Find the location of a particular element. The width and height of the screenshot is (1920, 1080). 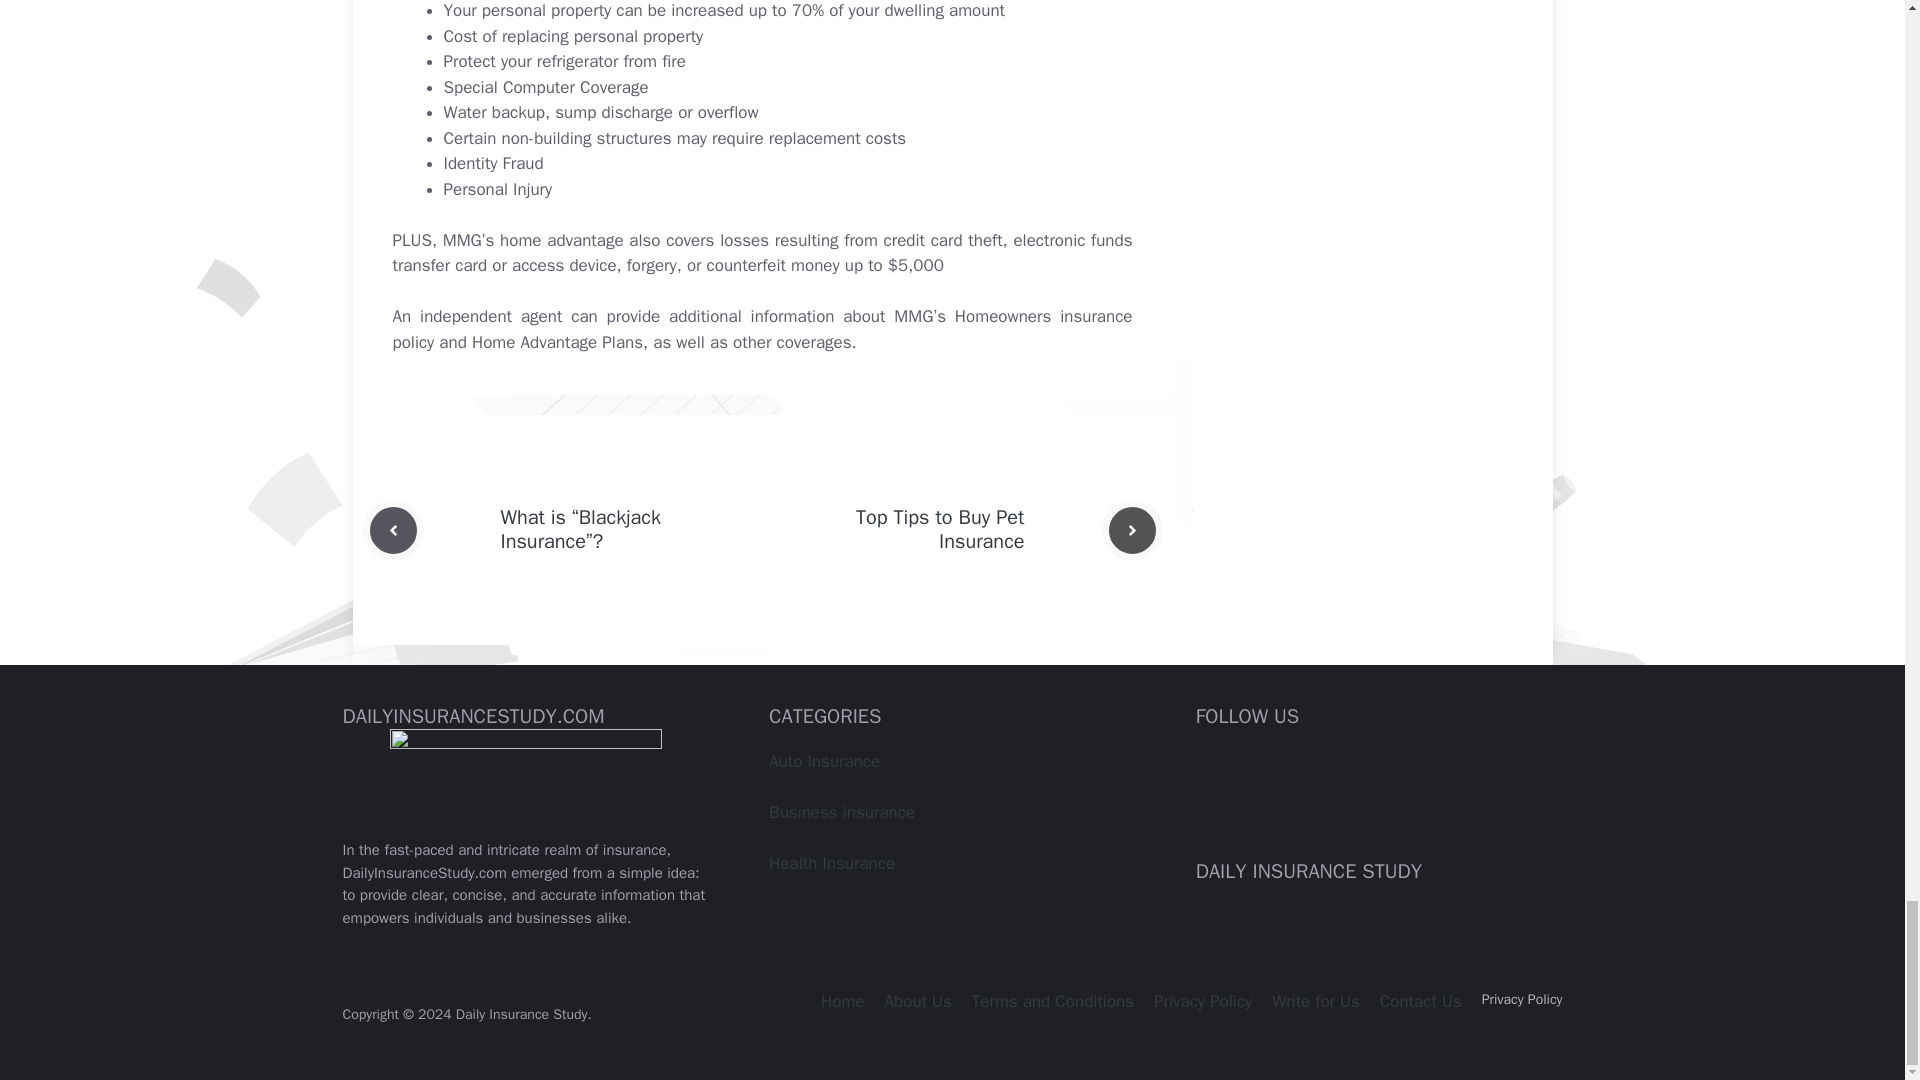

Terms and Conditions is located at coordinates (1052, 1001).